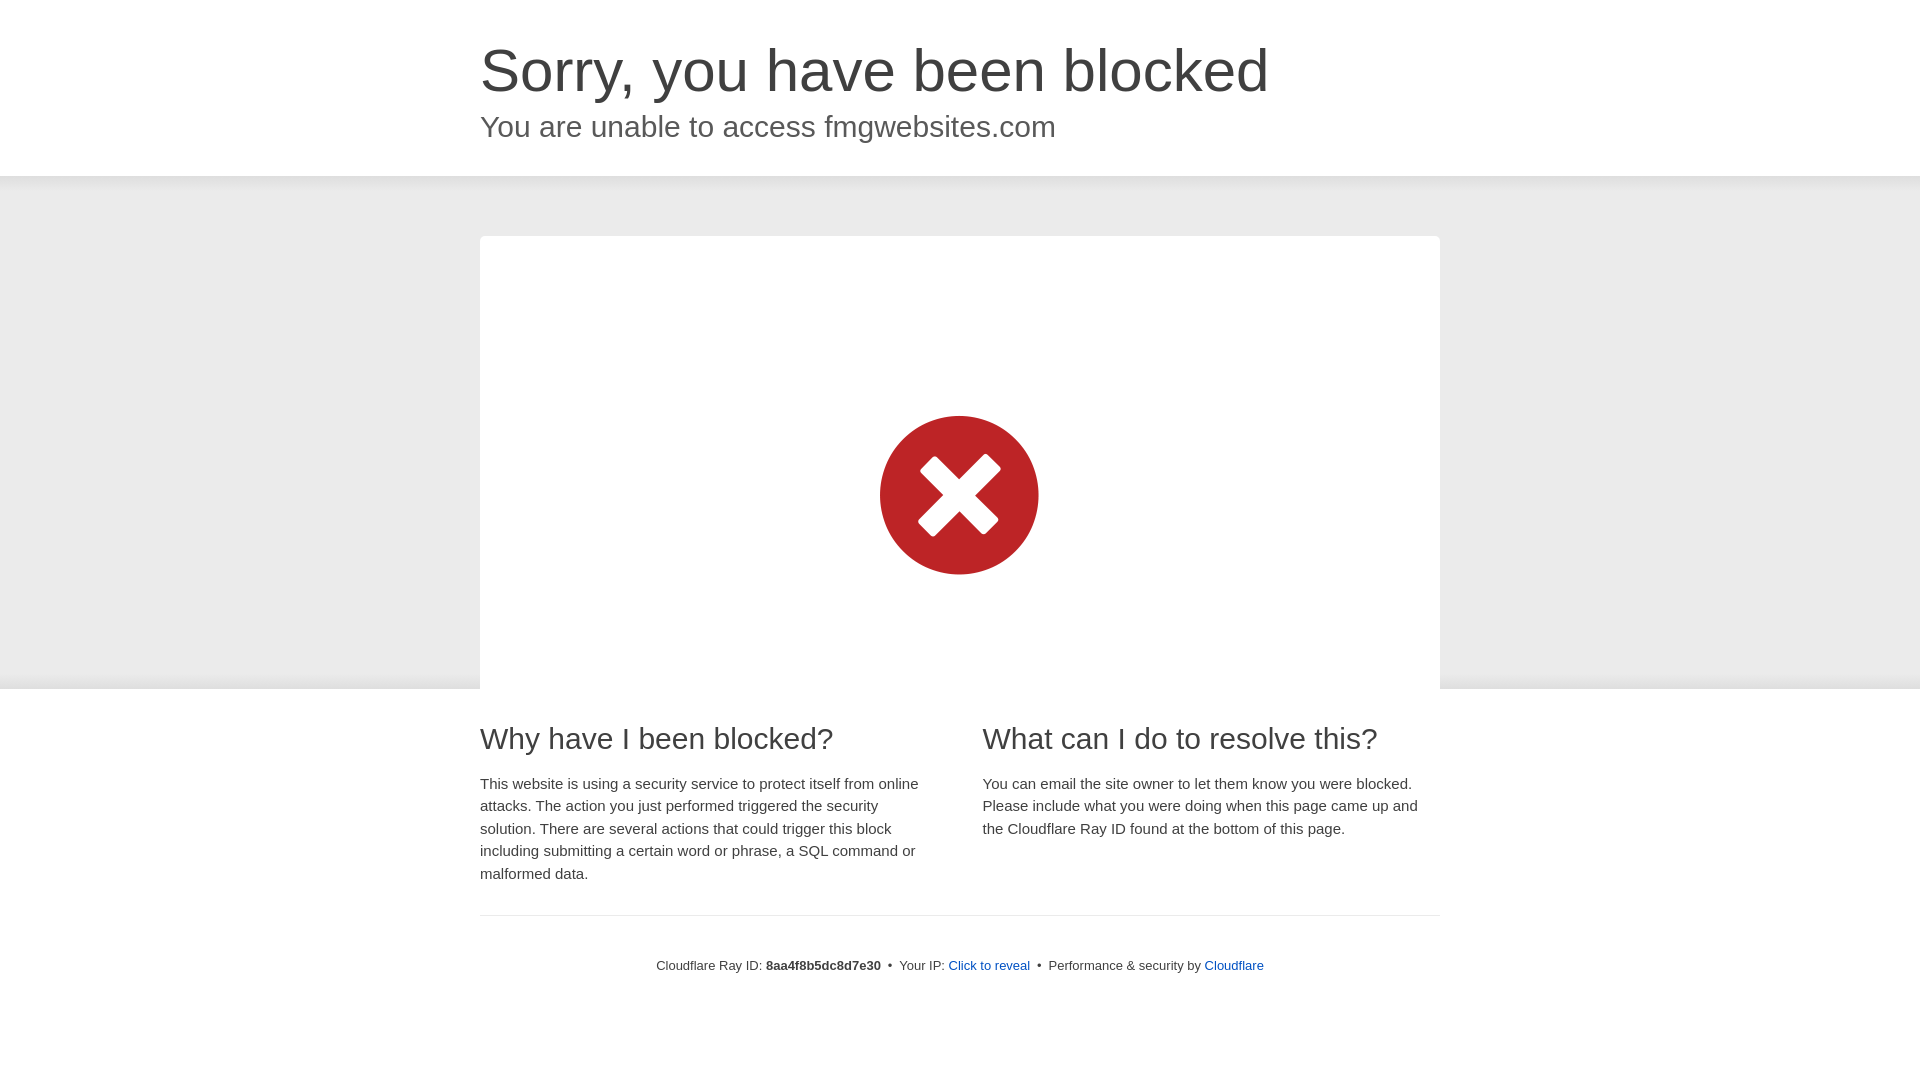  Describe the element at coordinates (990, 966) in the screenshot. I see `Click to reveal` at that location.